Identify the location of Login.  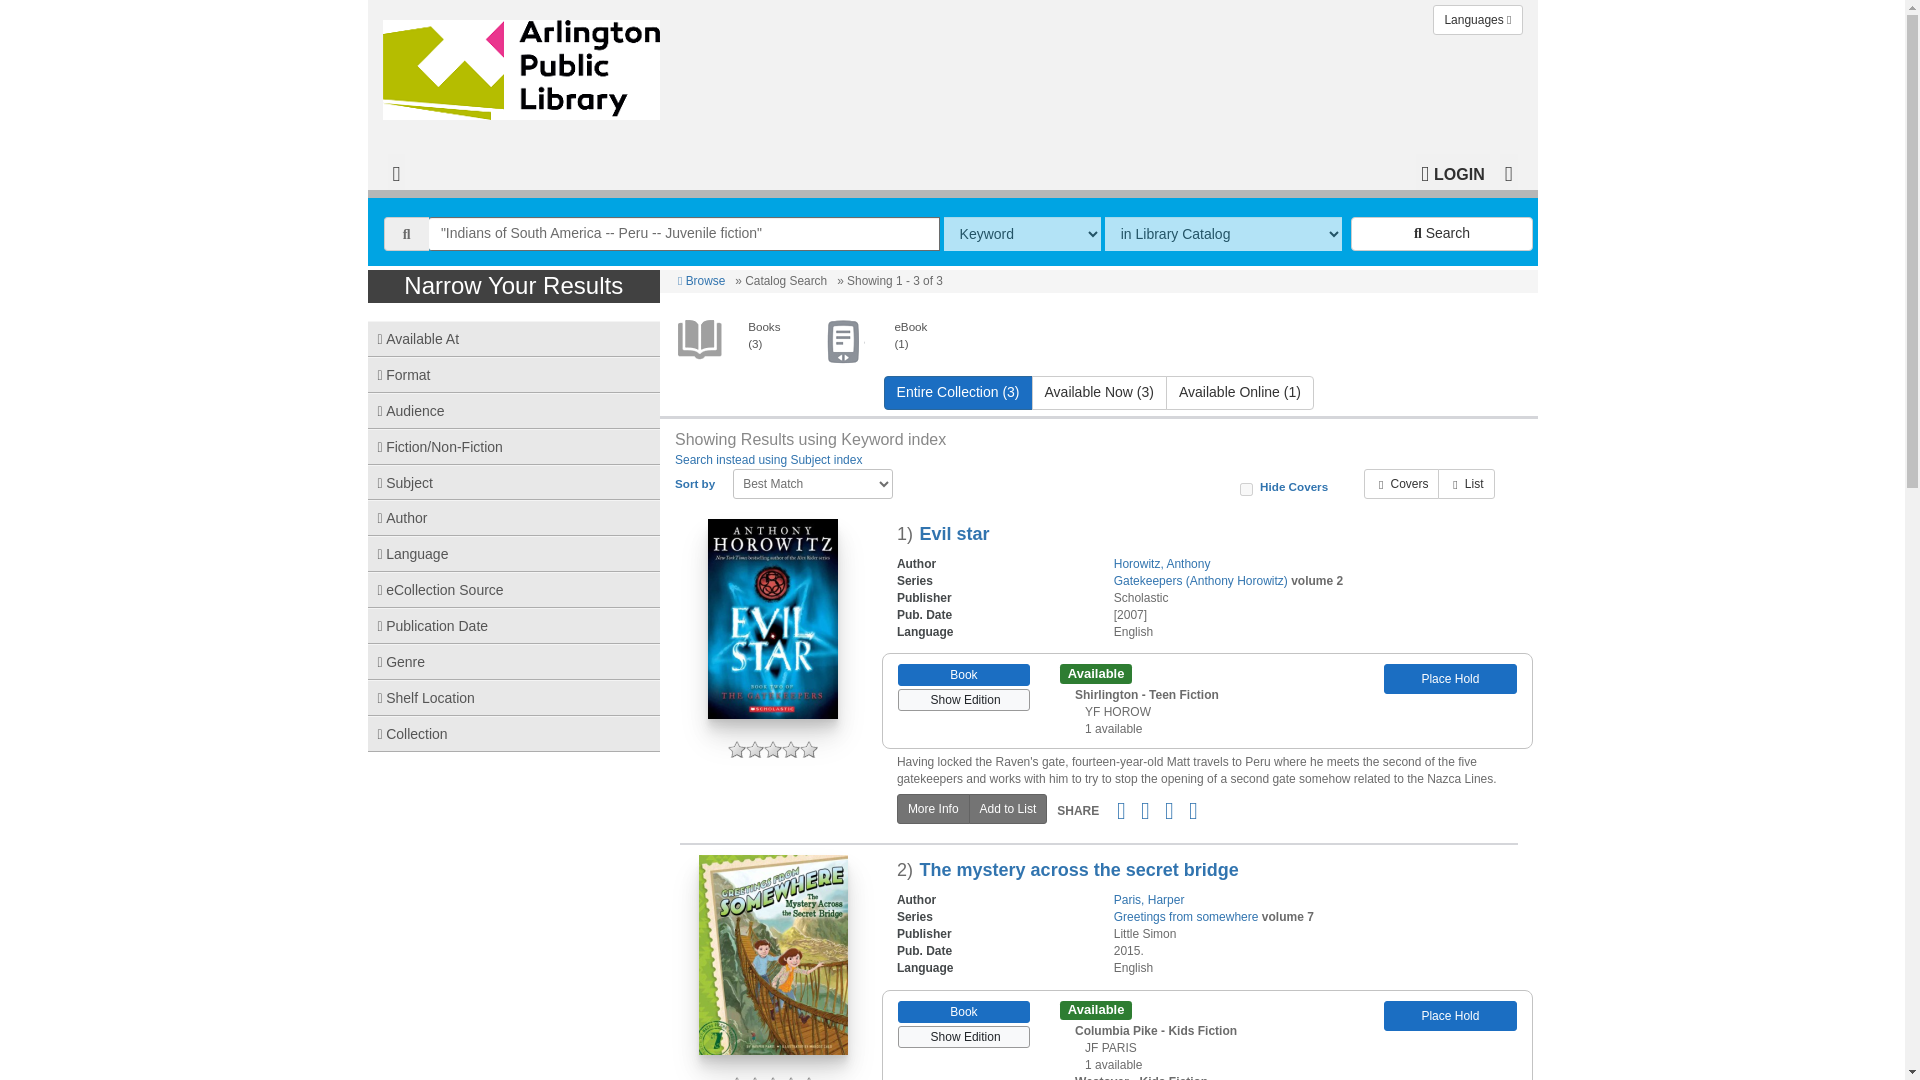
(1452, 172).